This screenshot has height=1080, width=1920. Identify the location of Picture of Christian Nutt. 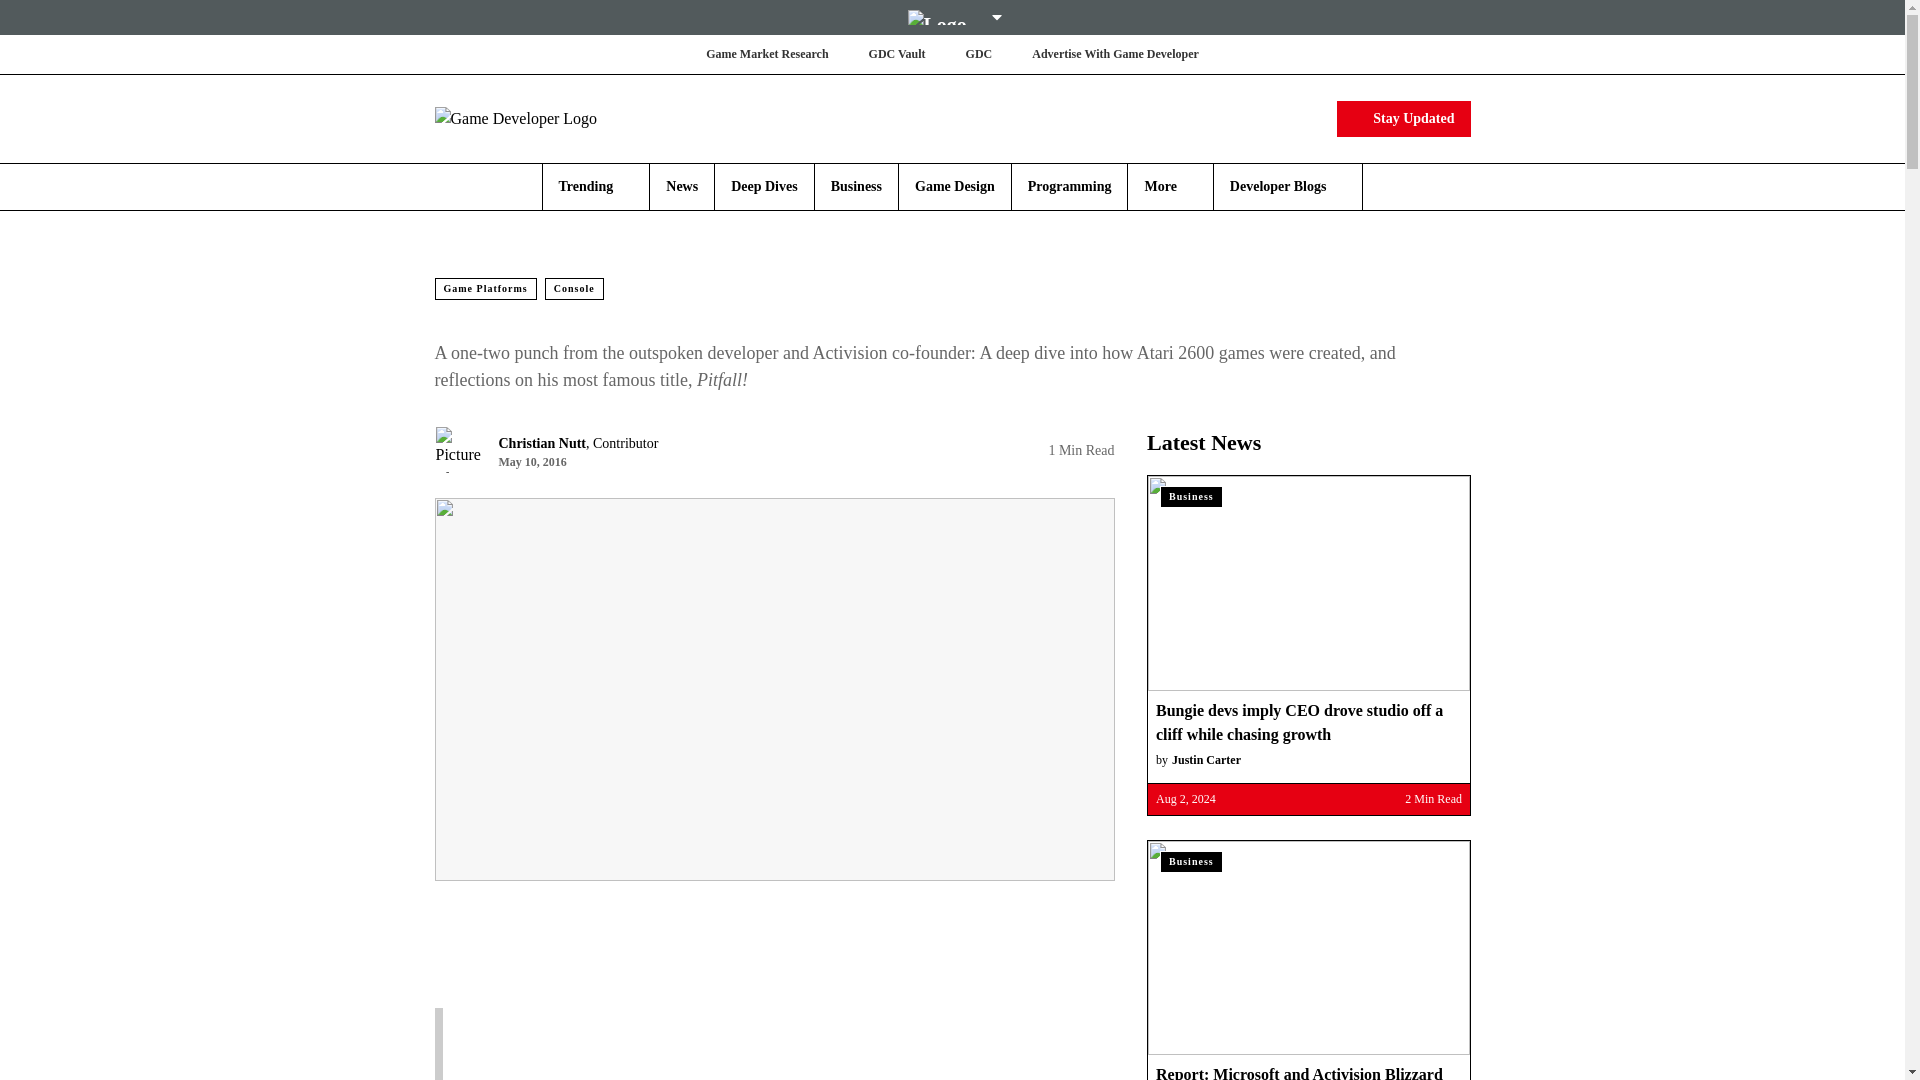
(457, 450).